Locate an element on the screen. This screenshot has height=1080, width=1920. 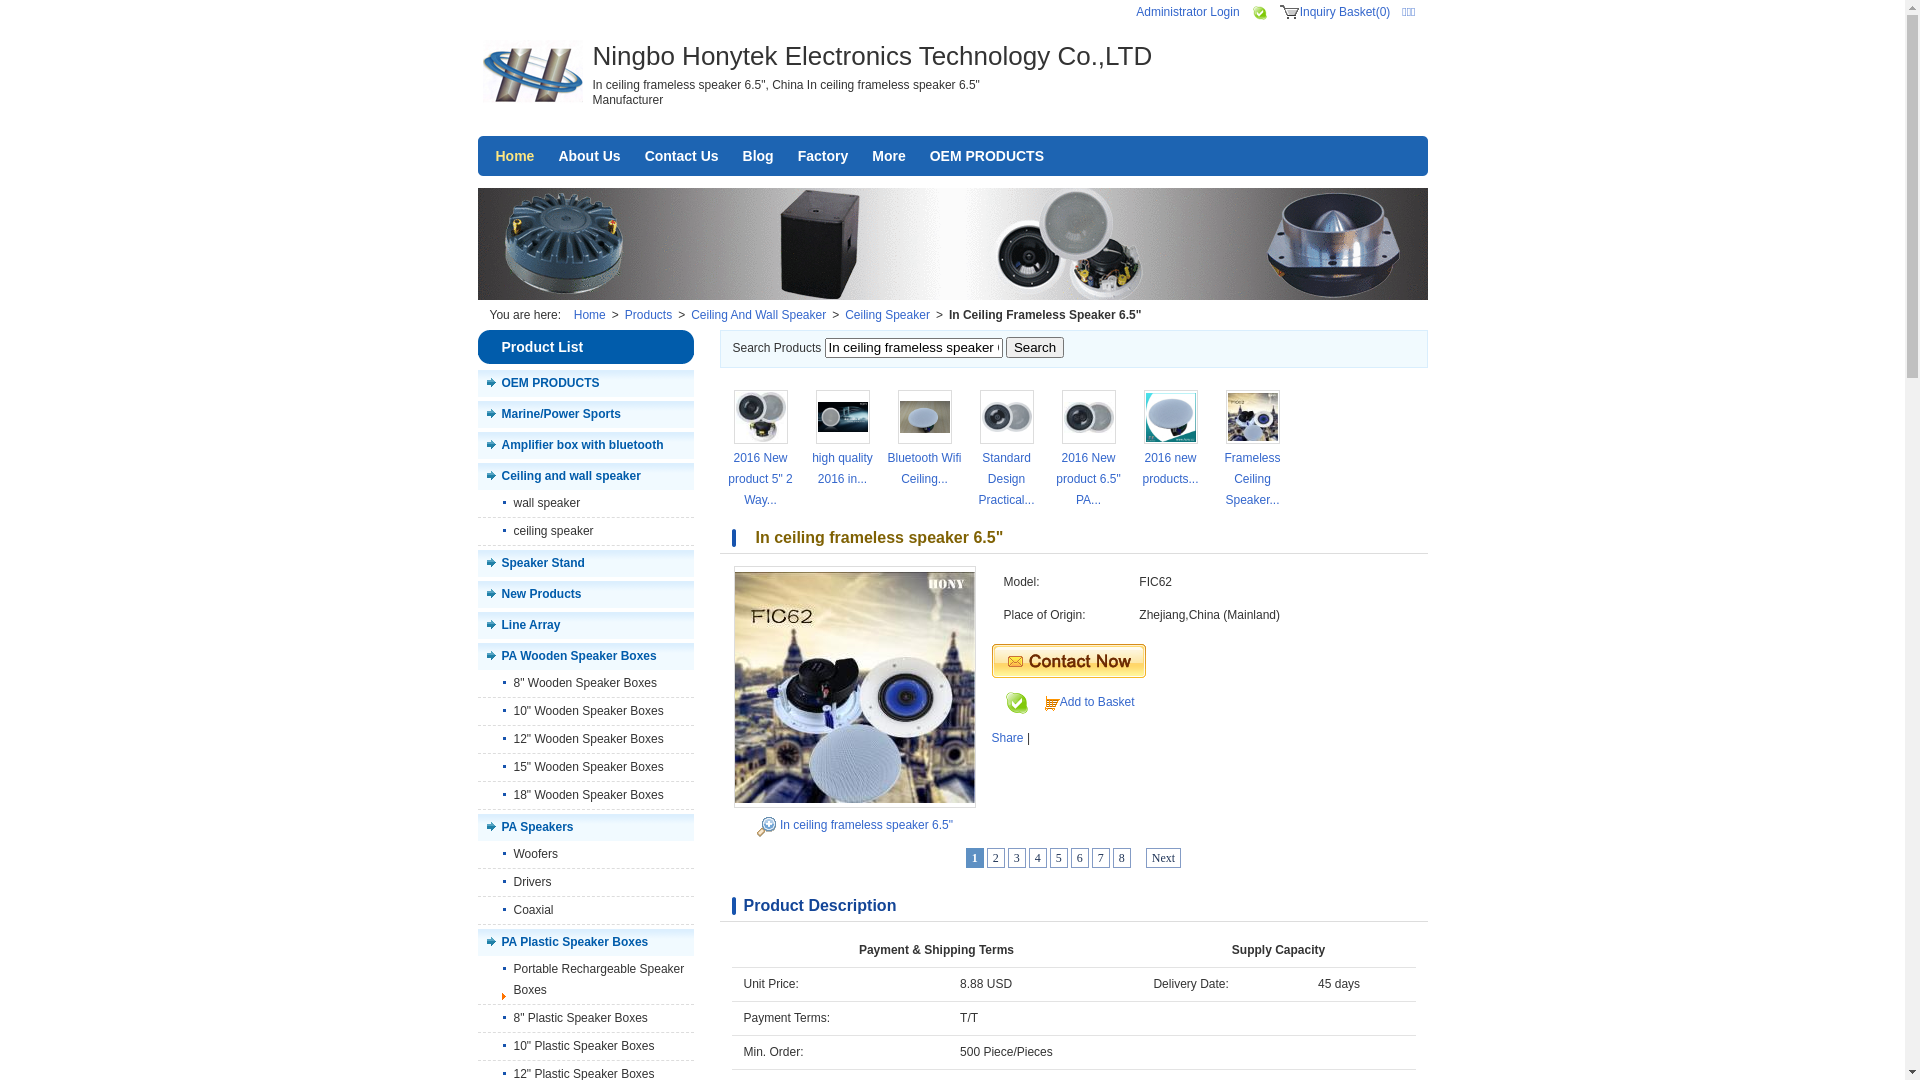
Amplifier box with bluetooth is located at coordinates (586, 446).